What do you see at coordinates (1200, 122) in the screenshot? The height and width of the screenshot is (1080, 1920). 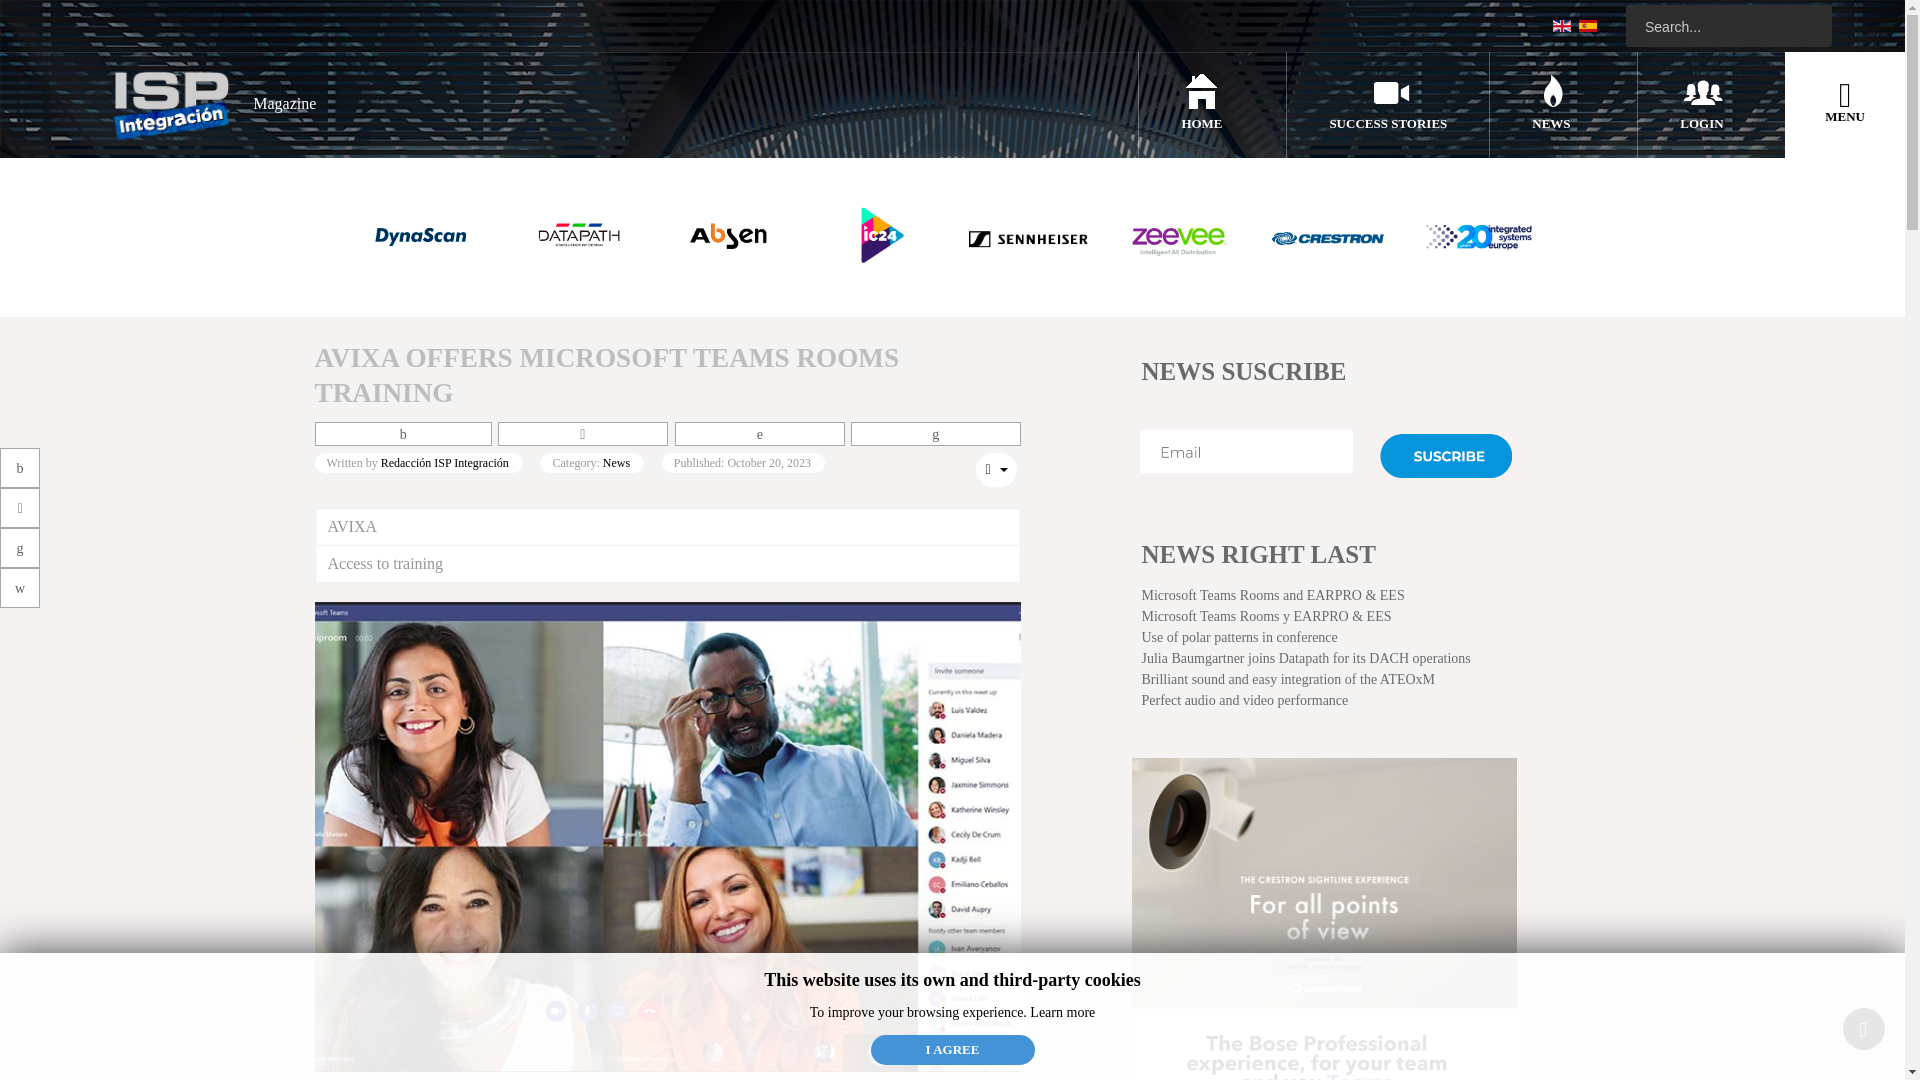 I see `HOME` at bounding box center [1200, 122].